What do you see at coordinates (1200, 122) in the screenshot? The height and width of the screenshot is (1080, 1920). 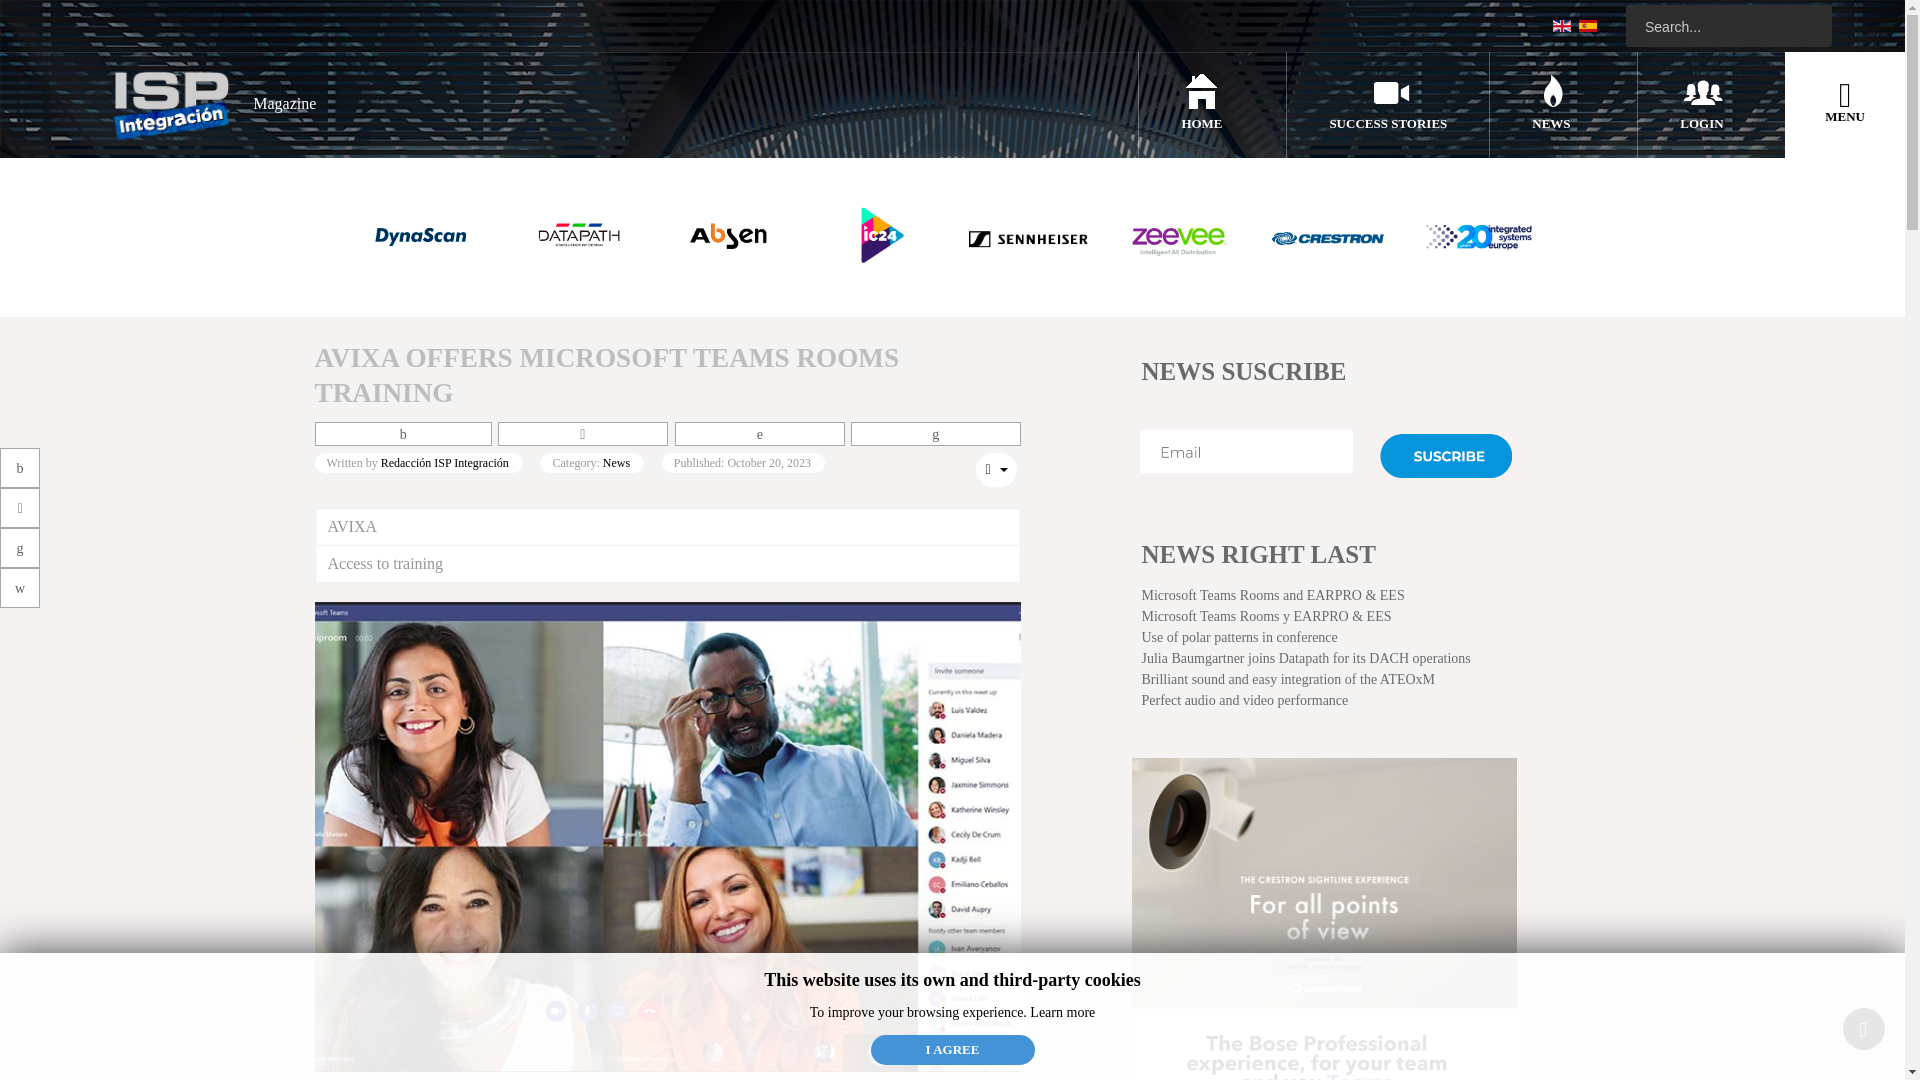 I see `HOME` at bounding box center [1200, 122].